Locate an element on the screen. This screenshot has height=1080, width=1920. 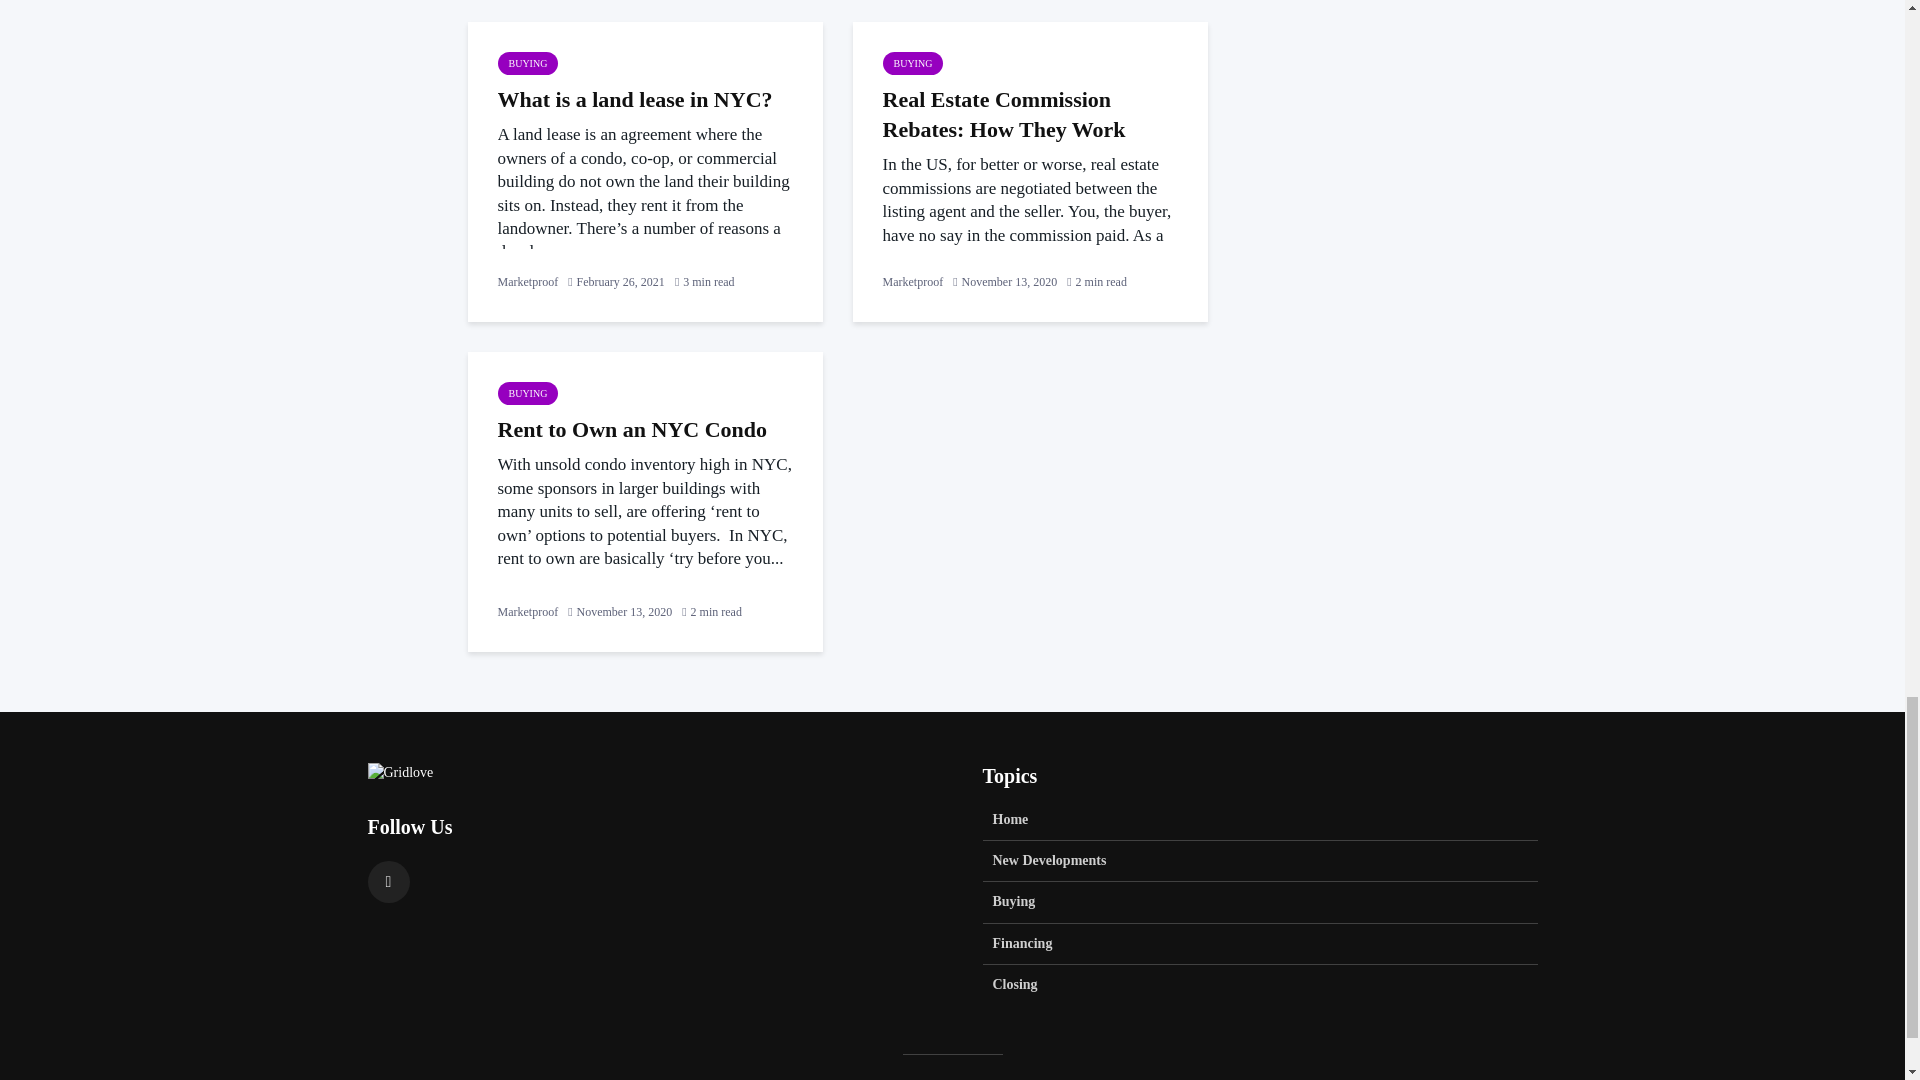
Marketproof is located at coordinates (528, 611).